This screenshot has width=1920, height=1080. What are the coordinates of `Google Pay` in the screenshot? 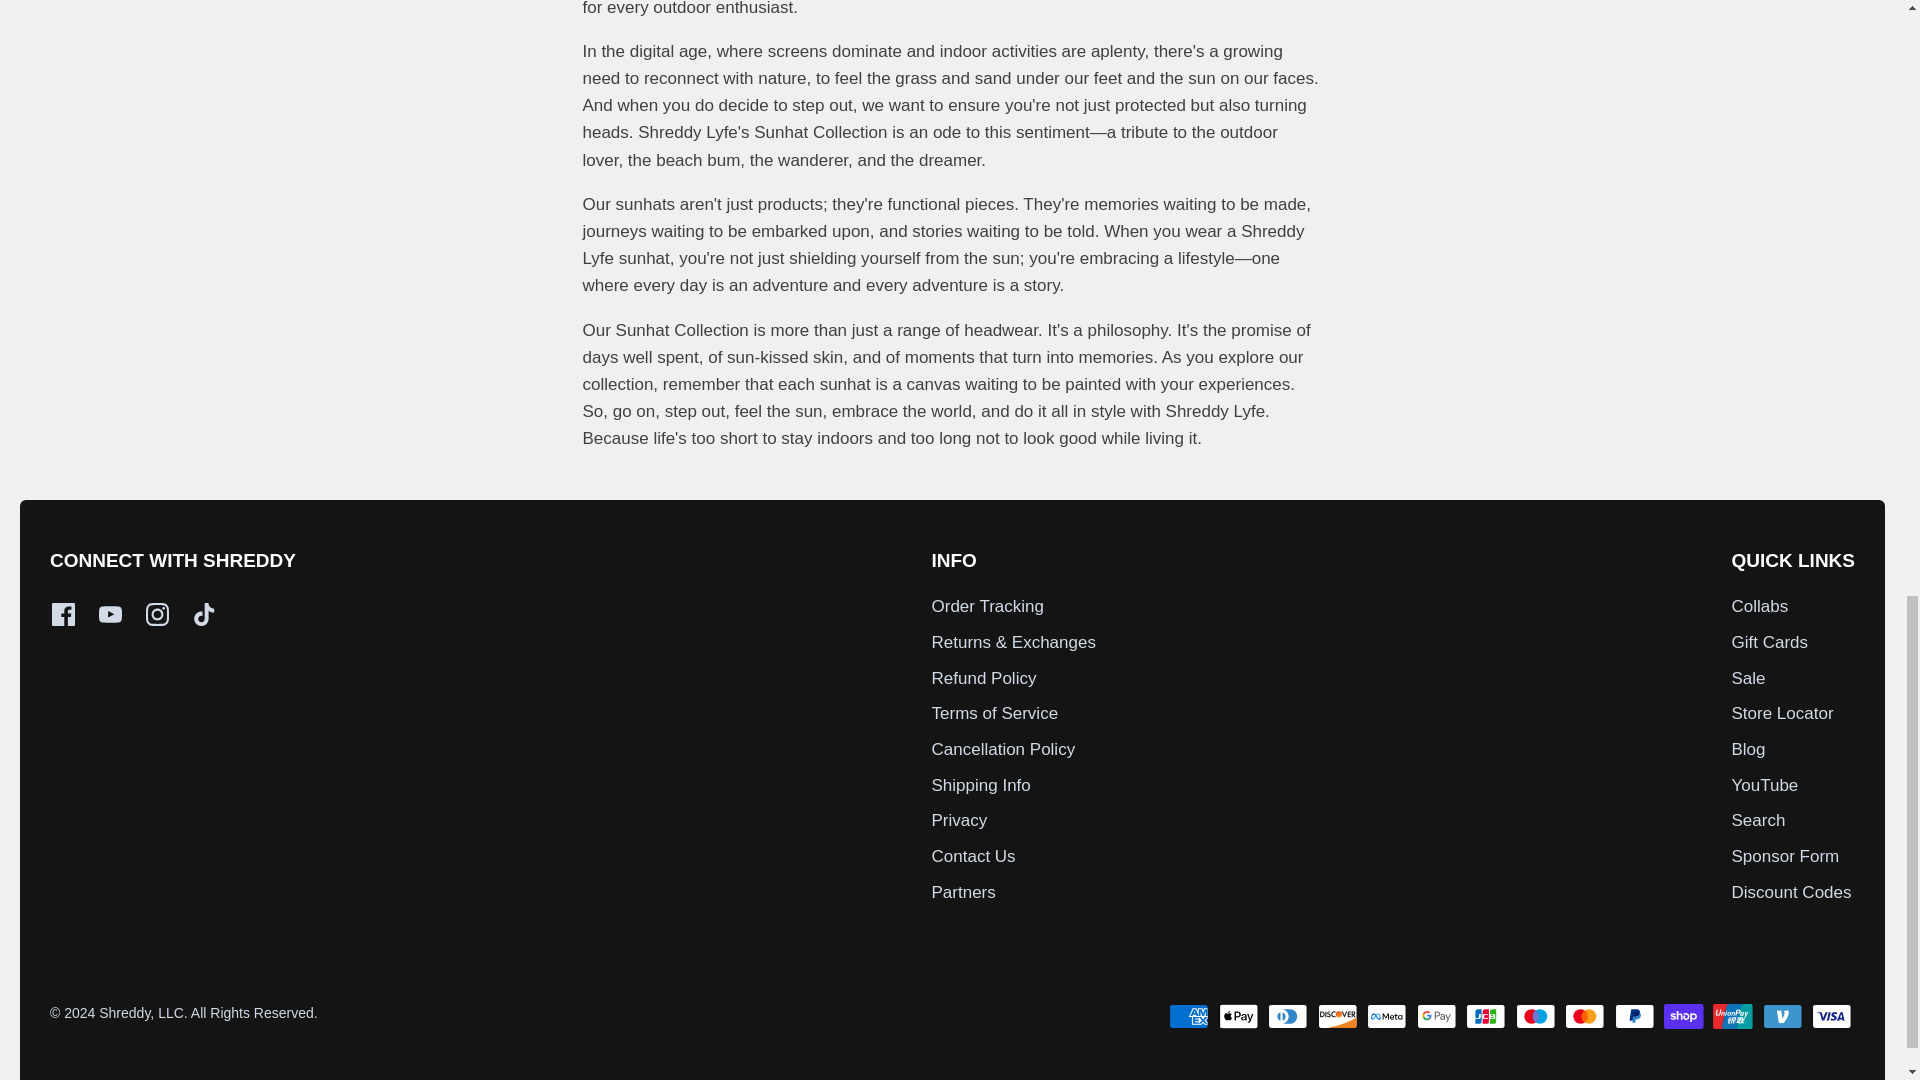 It's located at (1436, 1016).